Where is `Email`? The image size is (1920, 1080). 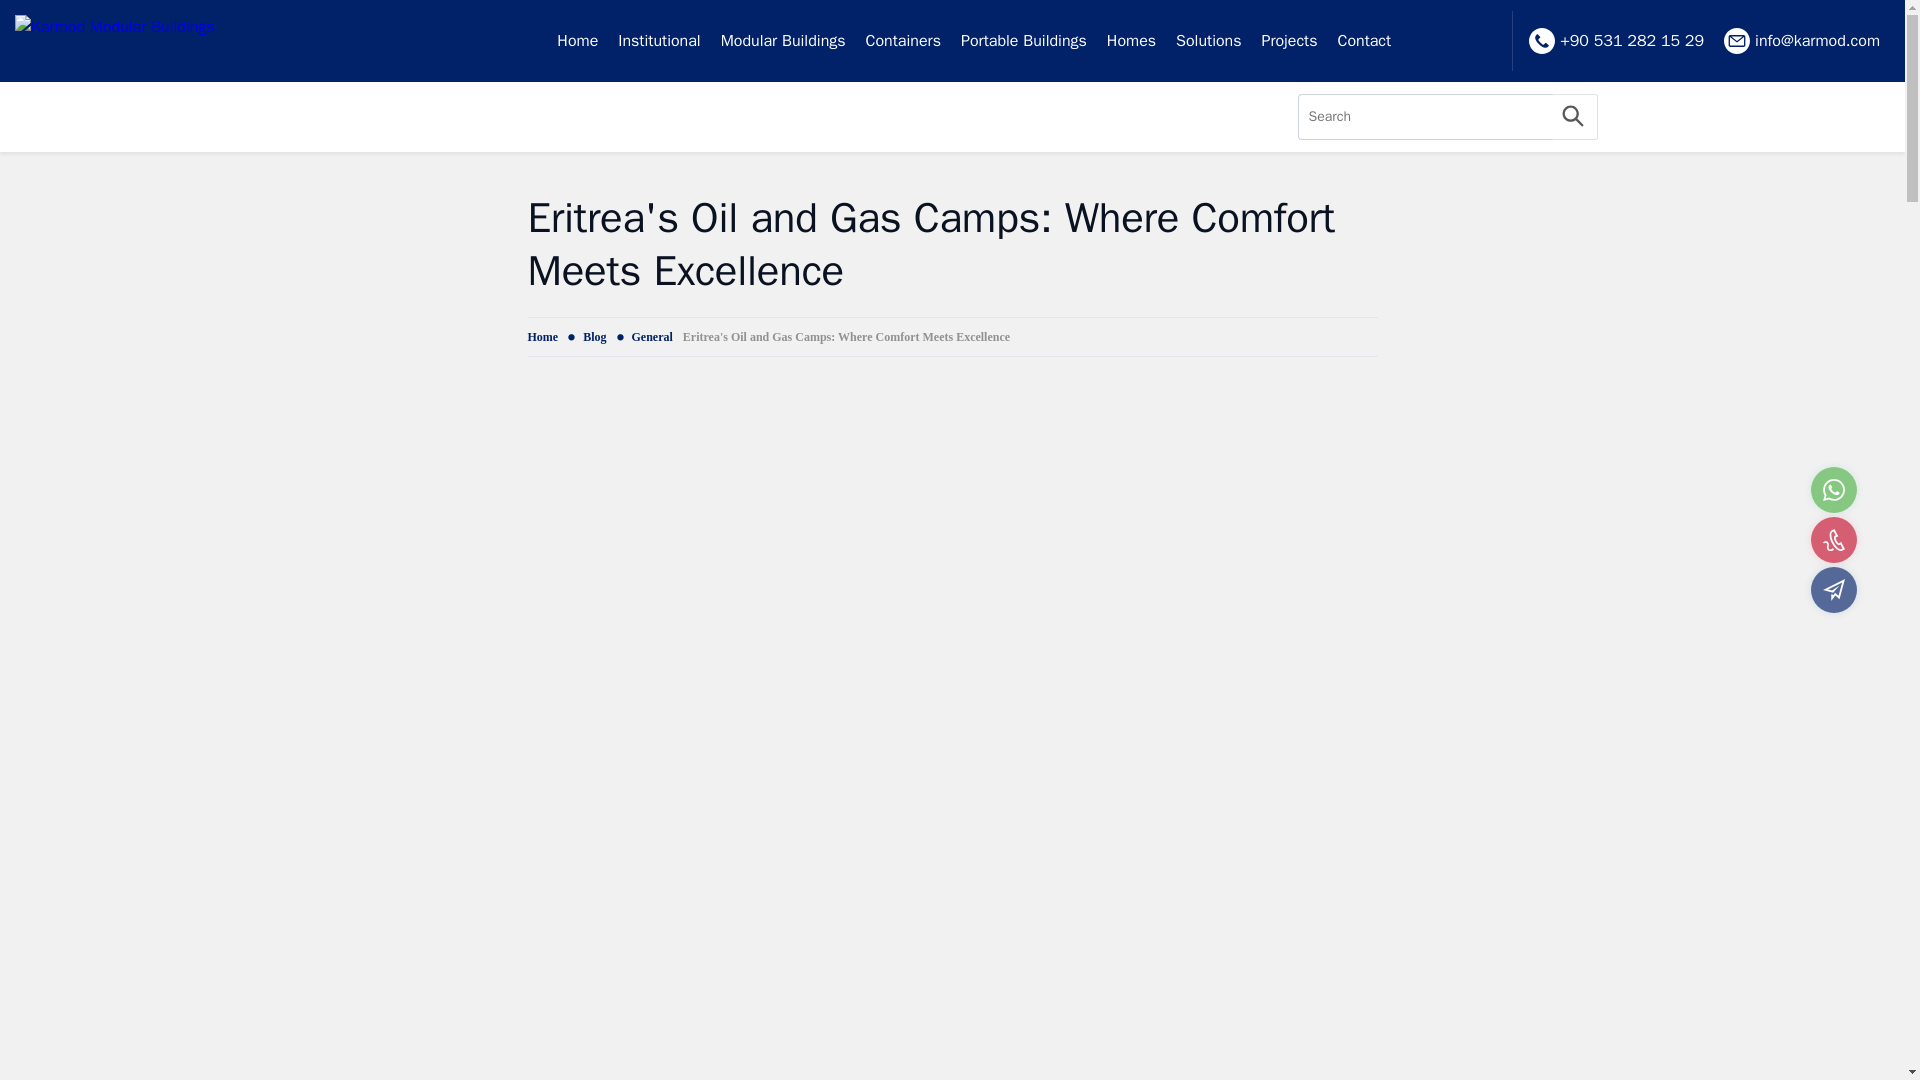 Email is located at coordinates (1833, 590).